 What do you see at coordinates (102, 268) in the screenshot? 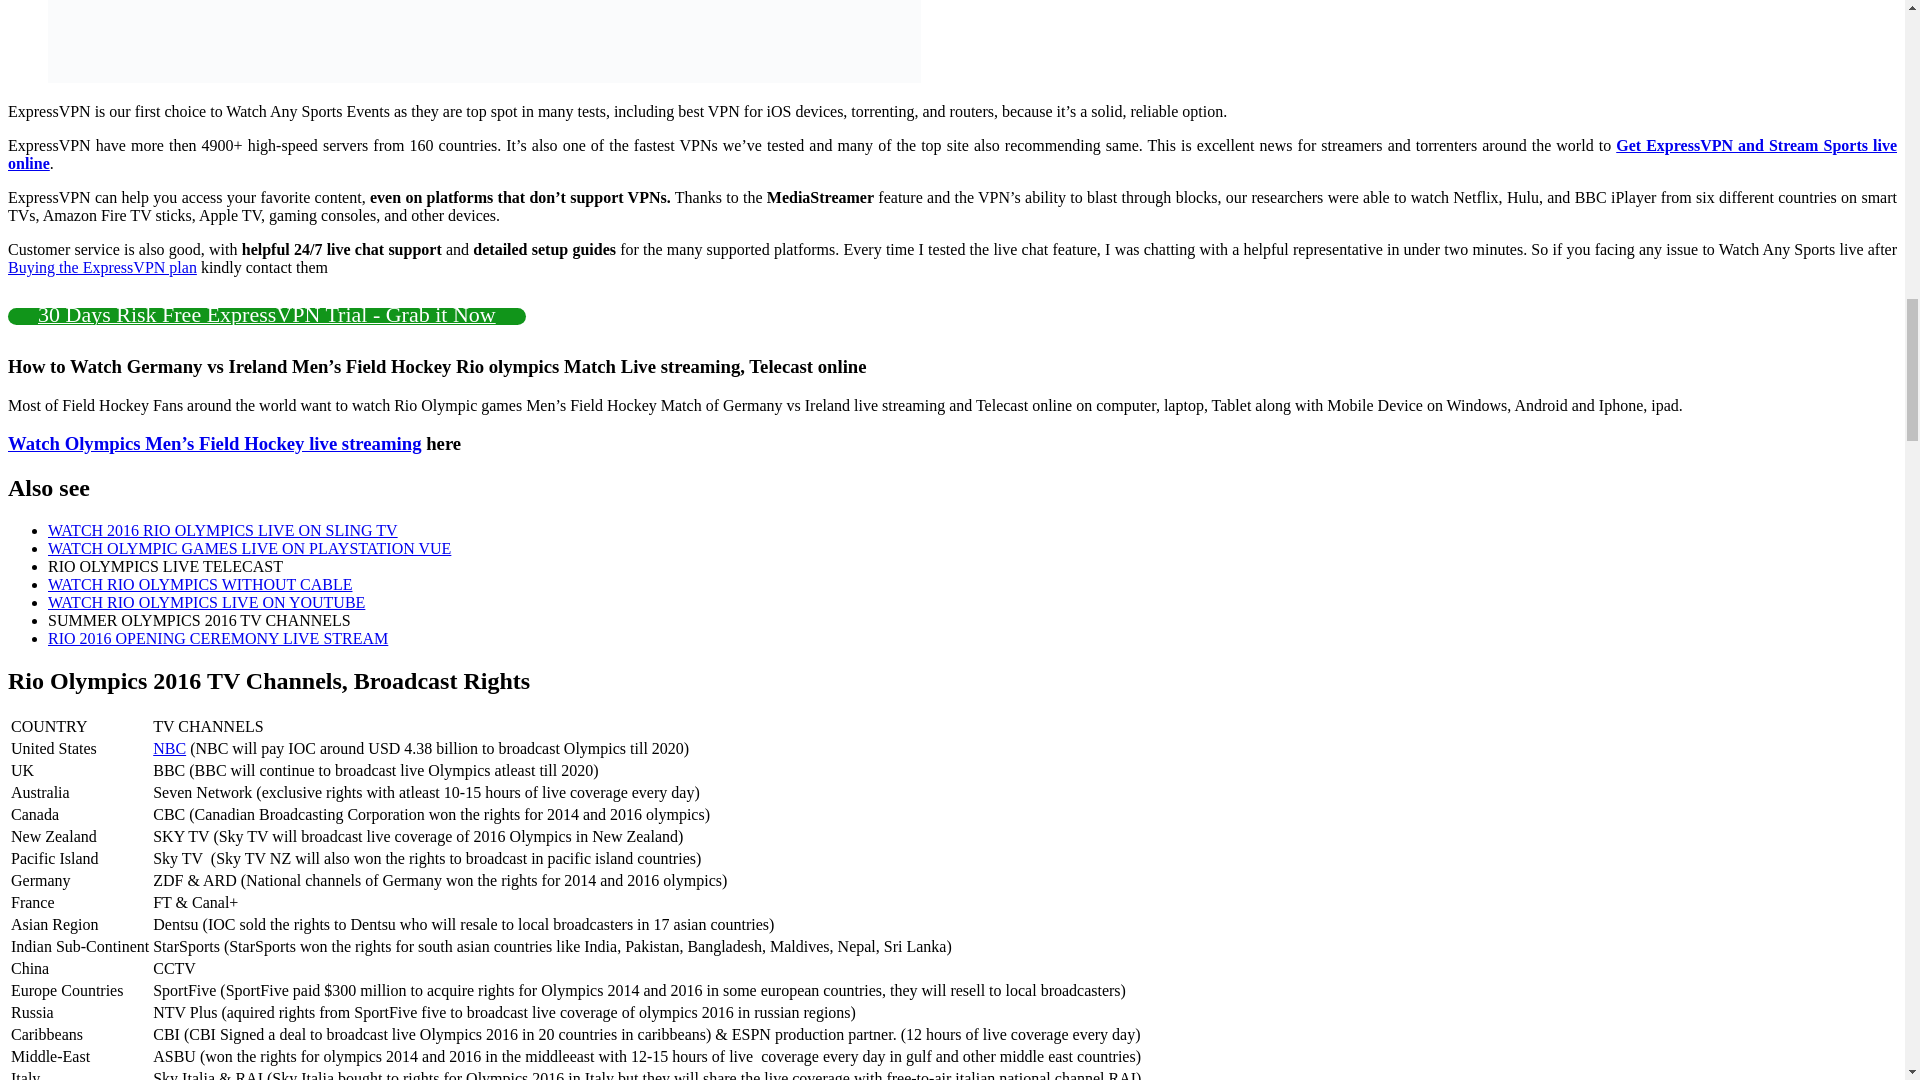
I see `Buying the ExpressVPN plan` at bounding box center [102, 268].